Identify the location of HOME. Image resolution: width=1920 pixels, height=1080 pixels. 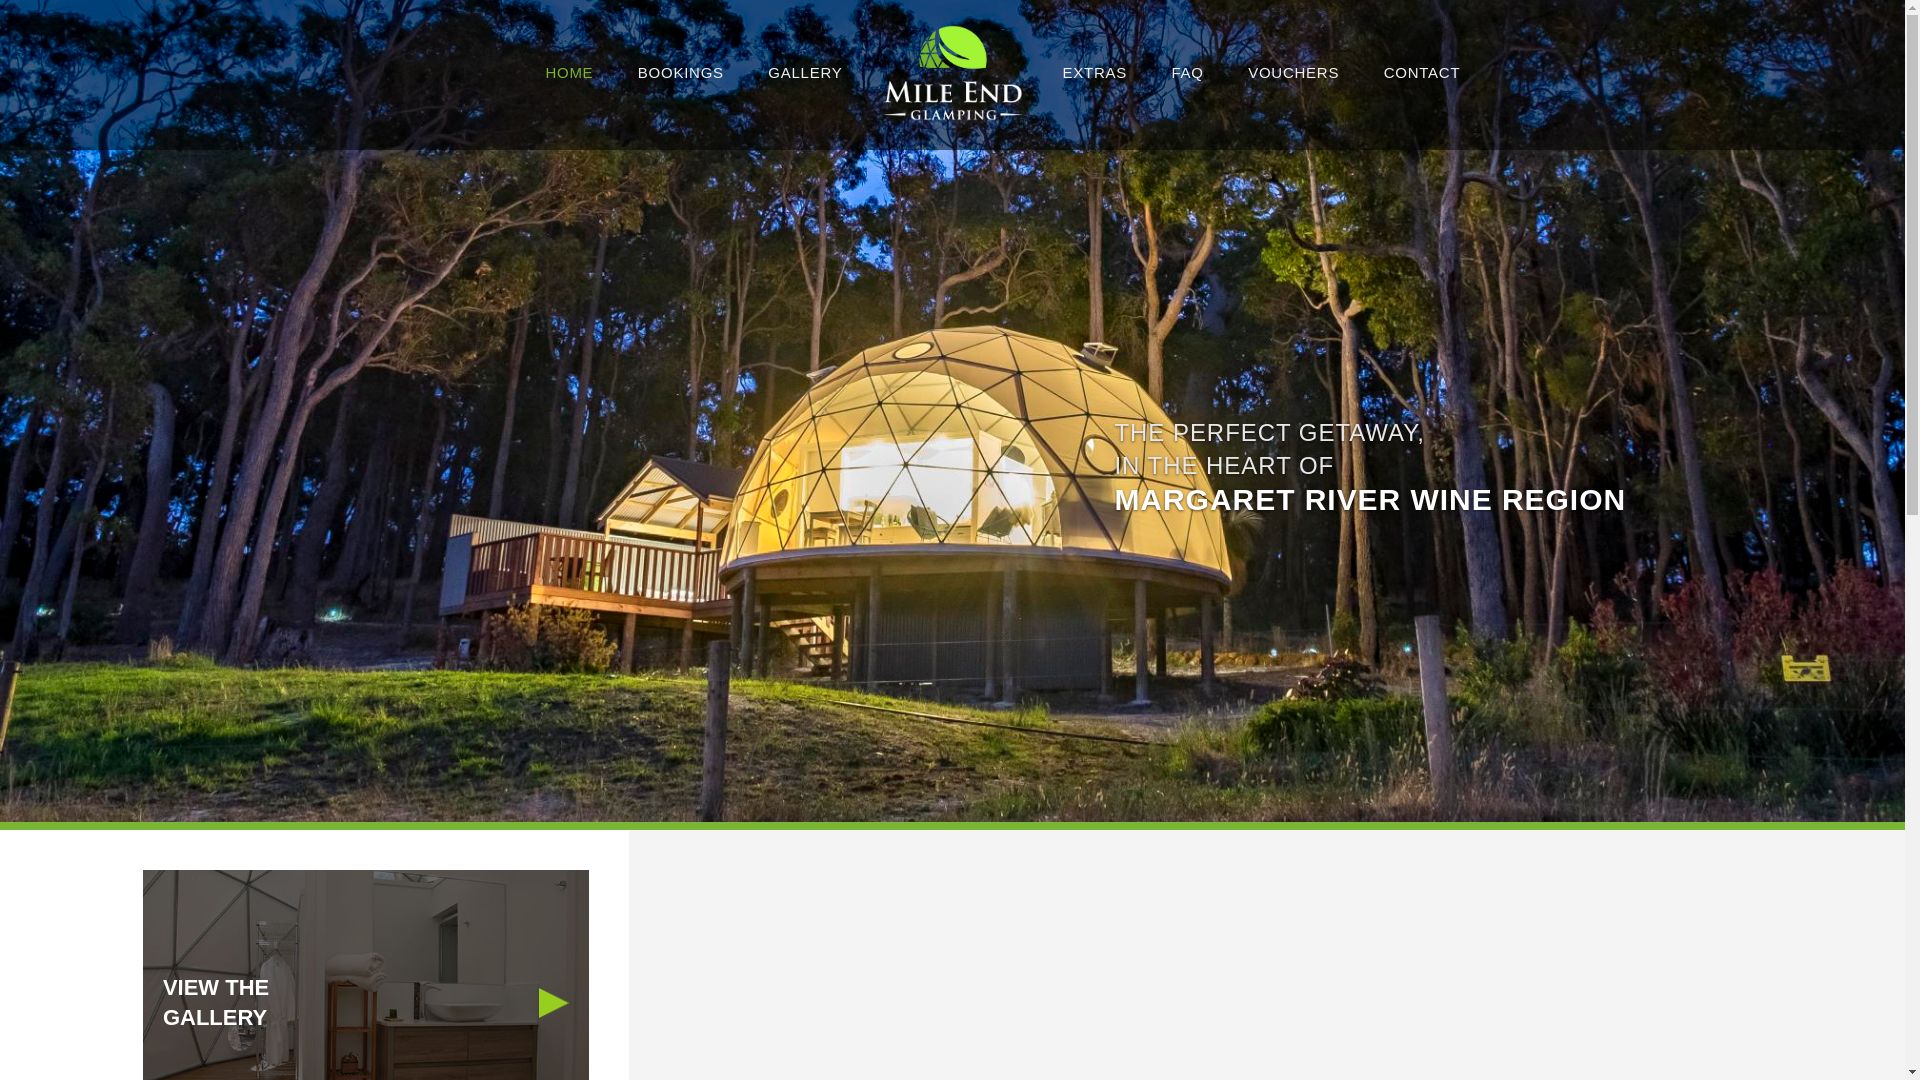
(569, 73).